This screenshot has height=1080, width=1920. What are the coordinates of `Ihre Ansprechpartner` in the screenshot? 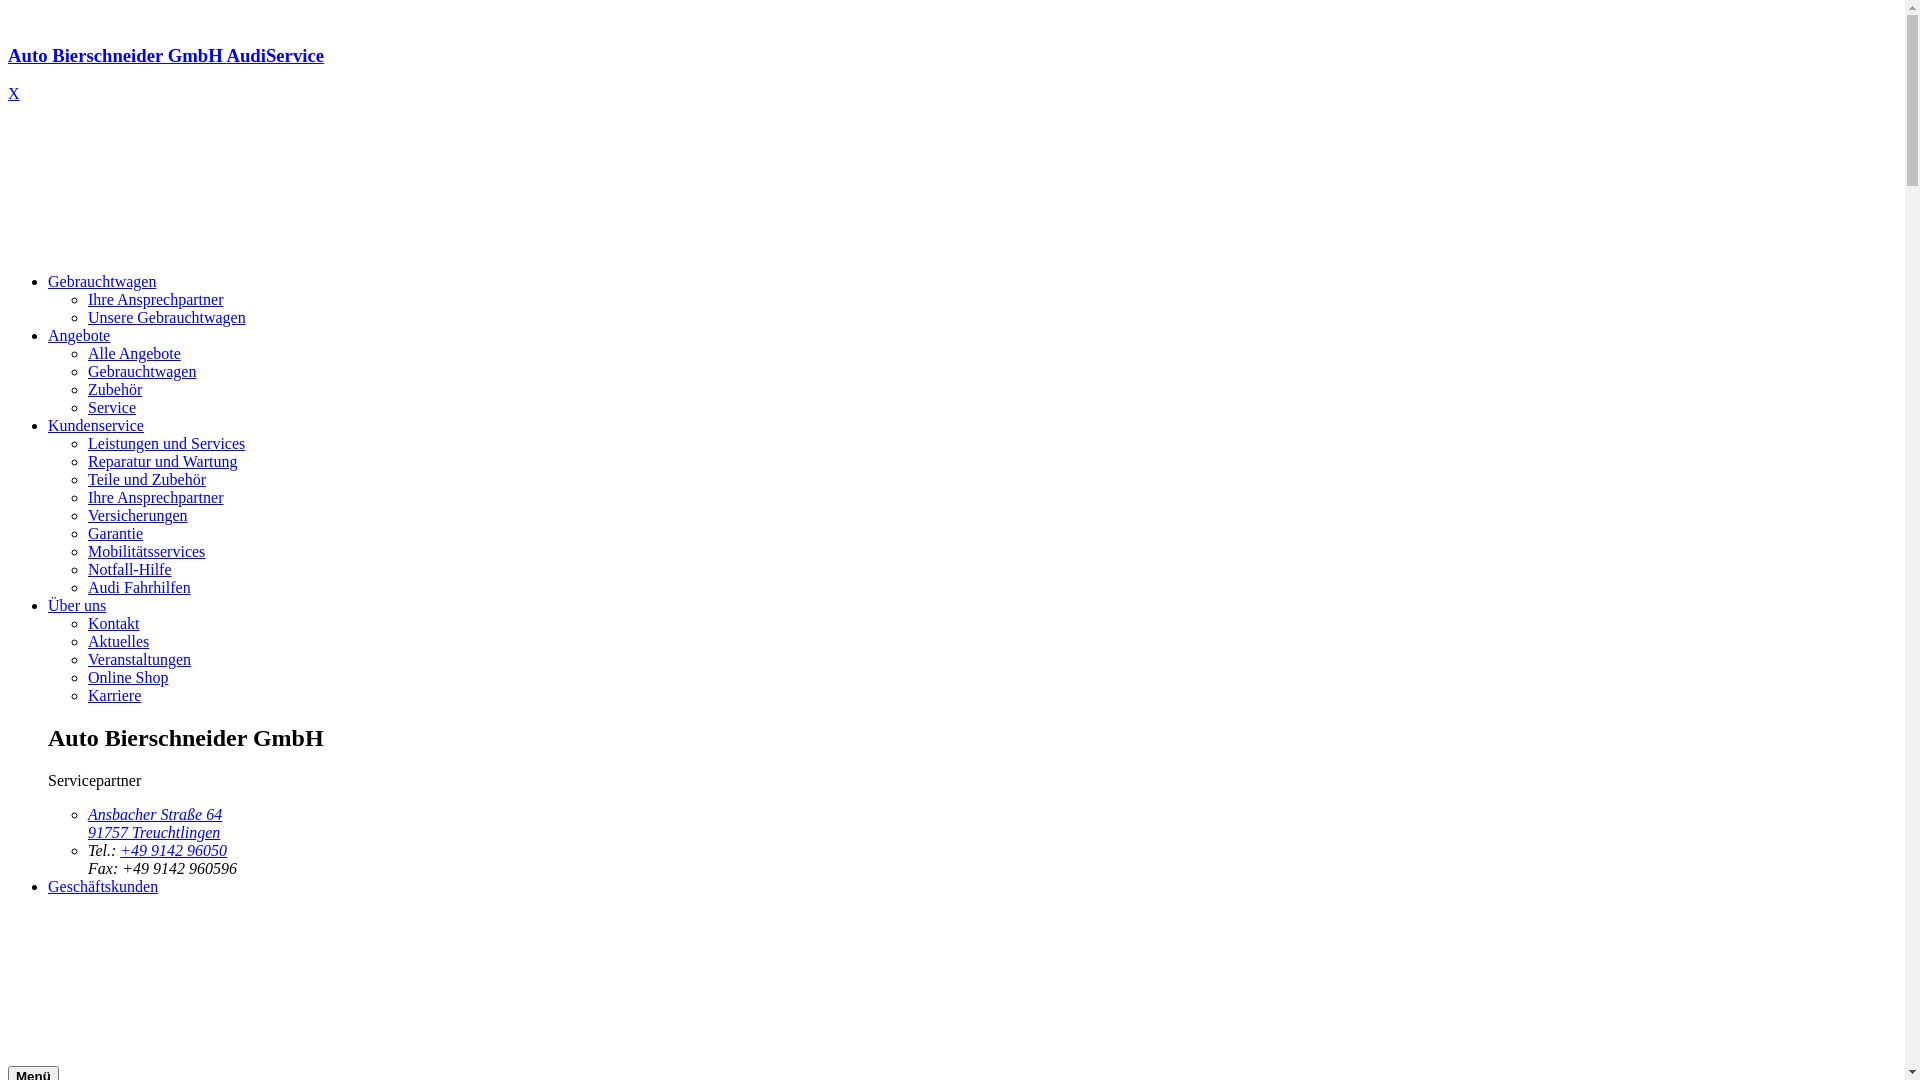 It's located at (156, 498).